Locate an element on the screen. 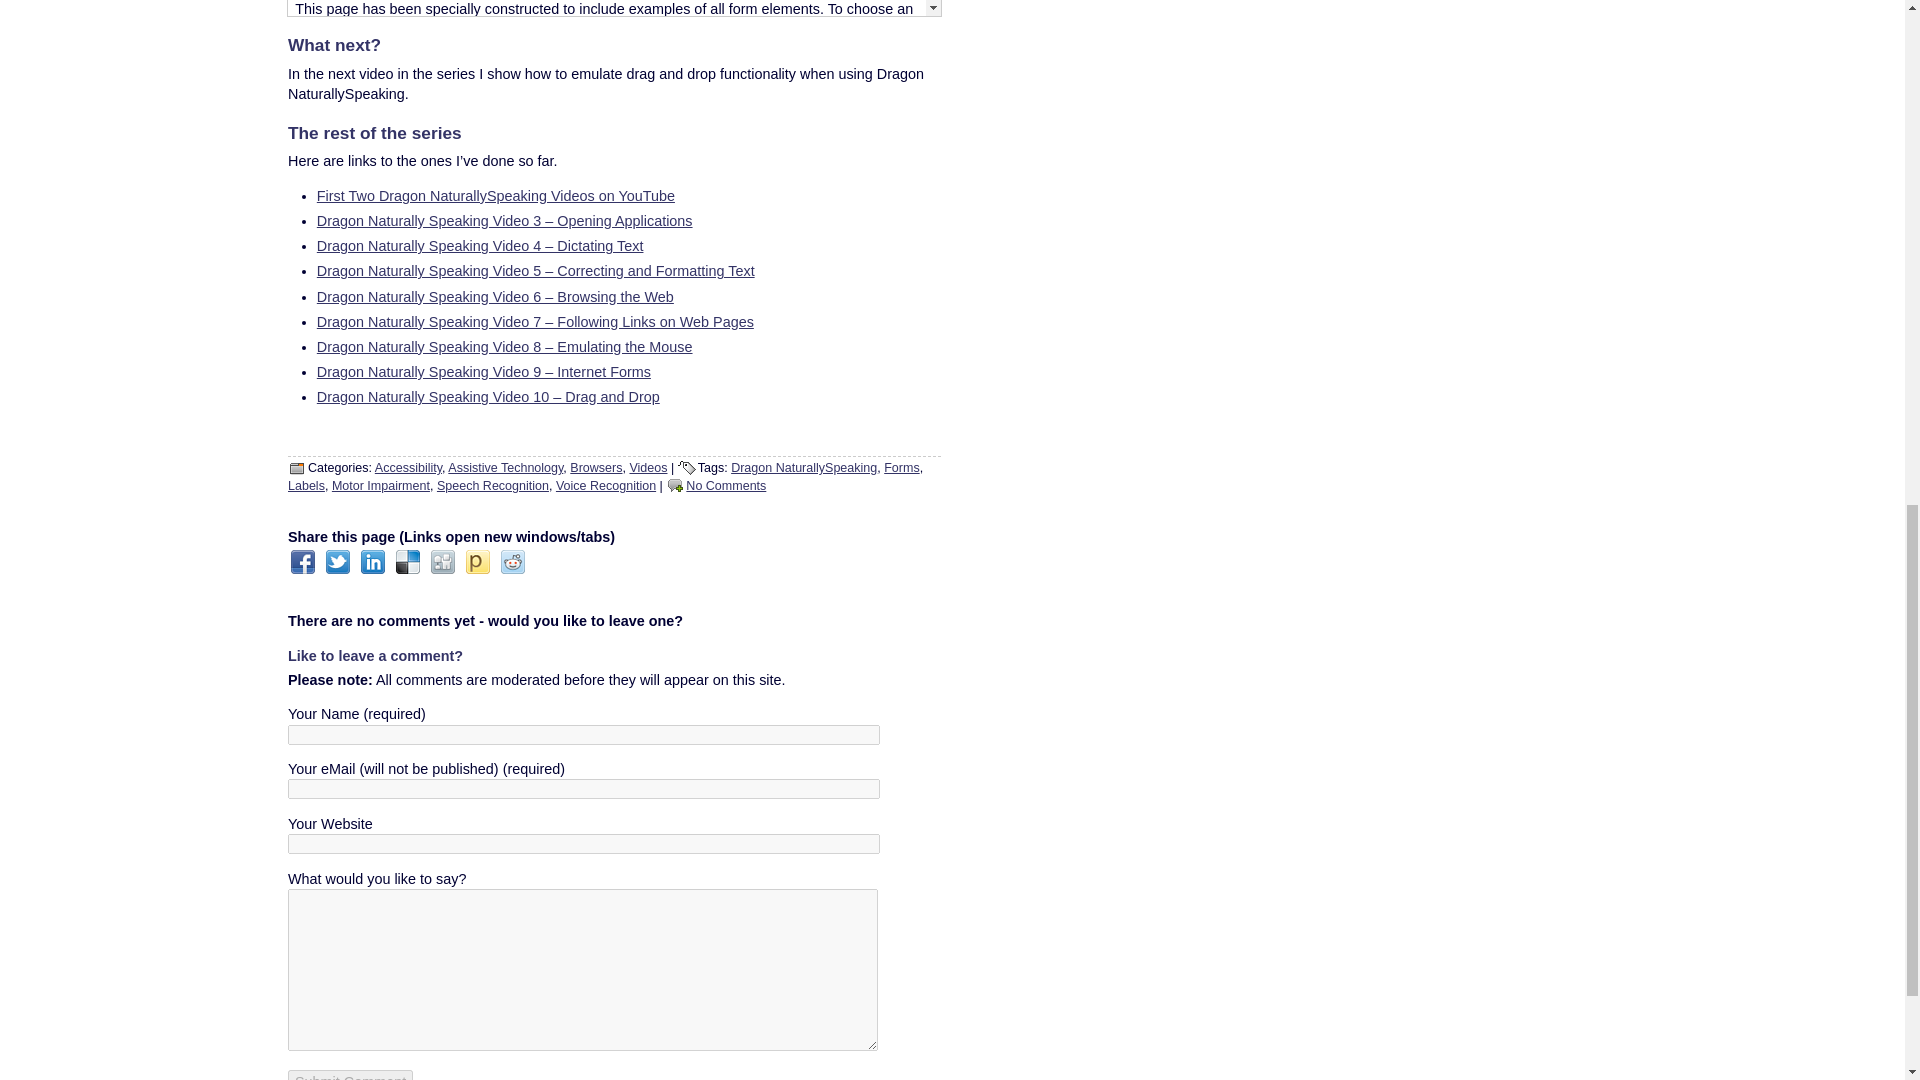 The image size is (1920, 1080). Submit Comment is located at coordinates (350, 1075).